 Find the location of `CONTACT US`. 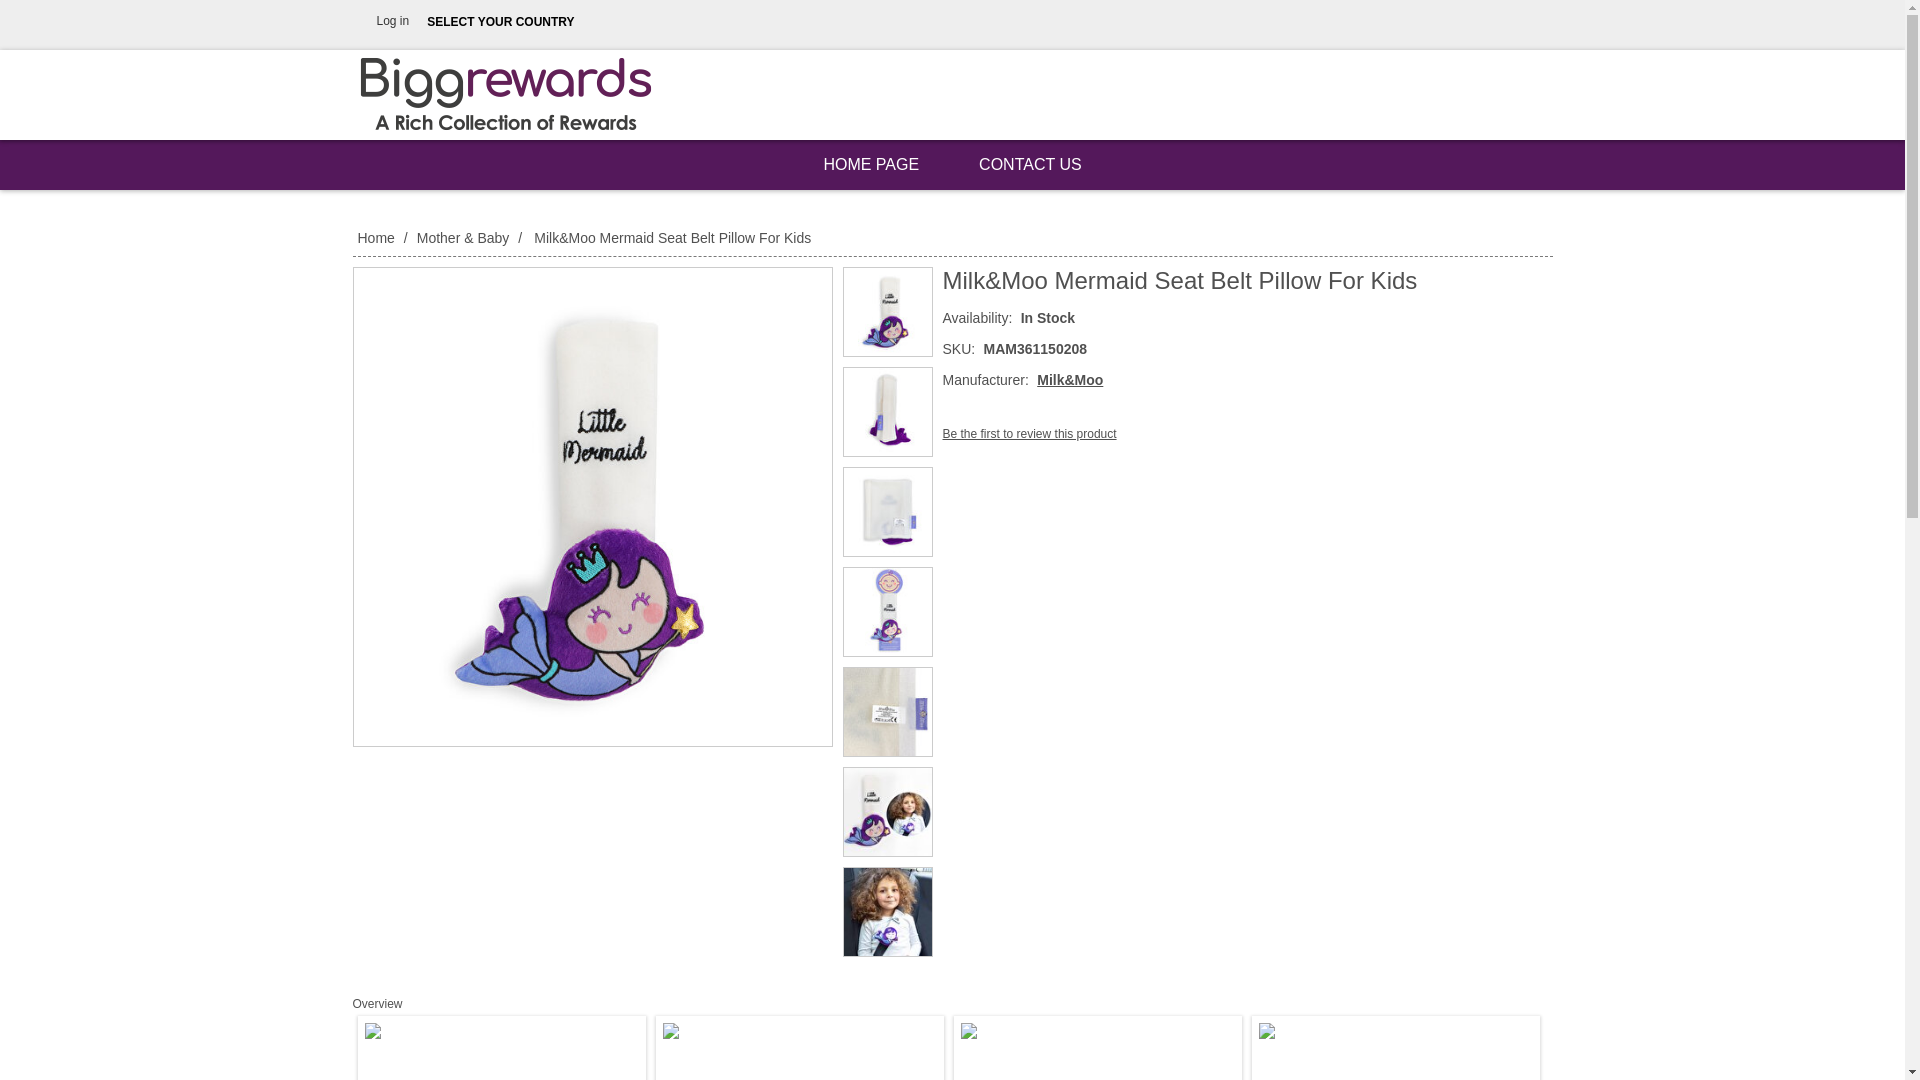

CONTACT US is located at coordinates (1030, 165).